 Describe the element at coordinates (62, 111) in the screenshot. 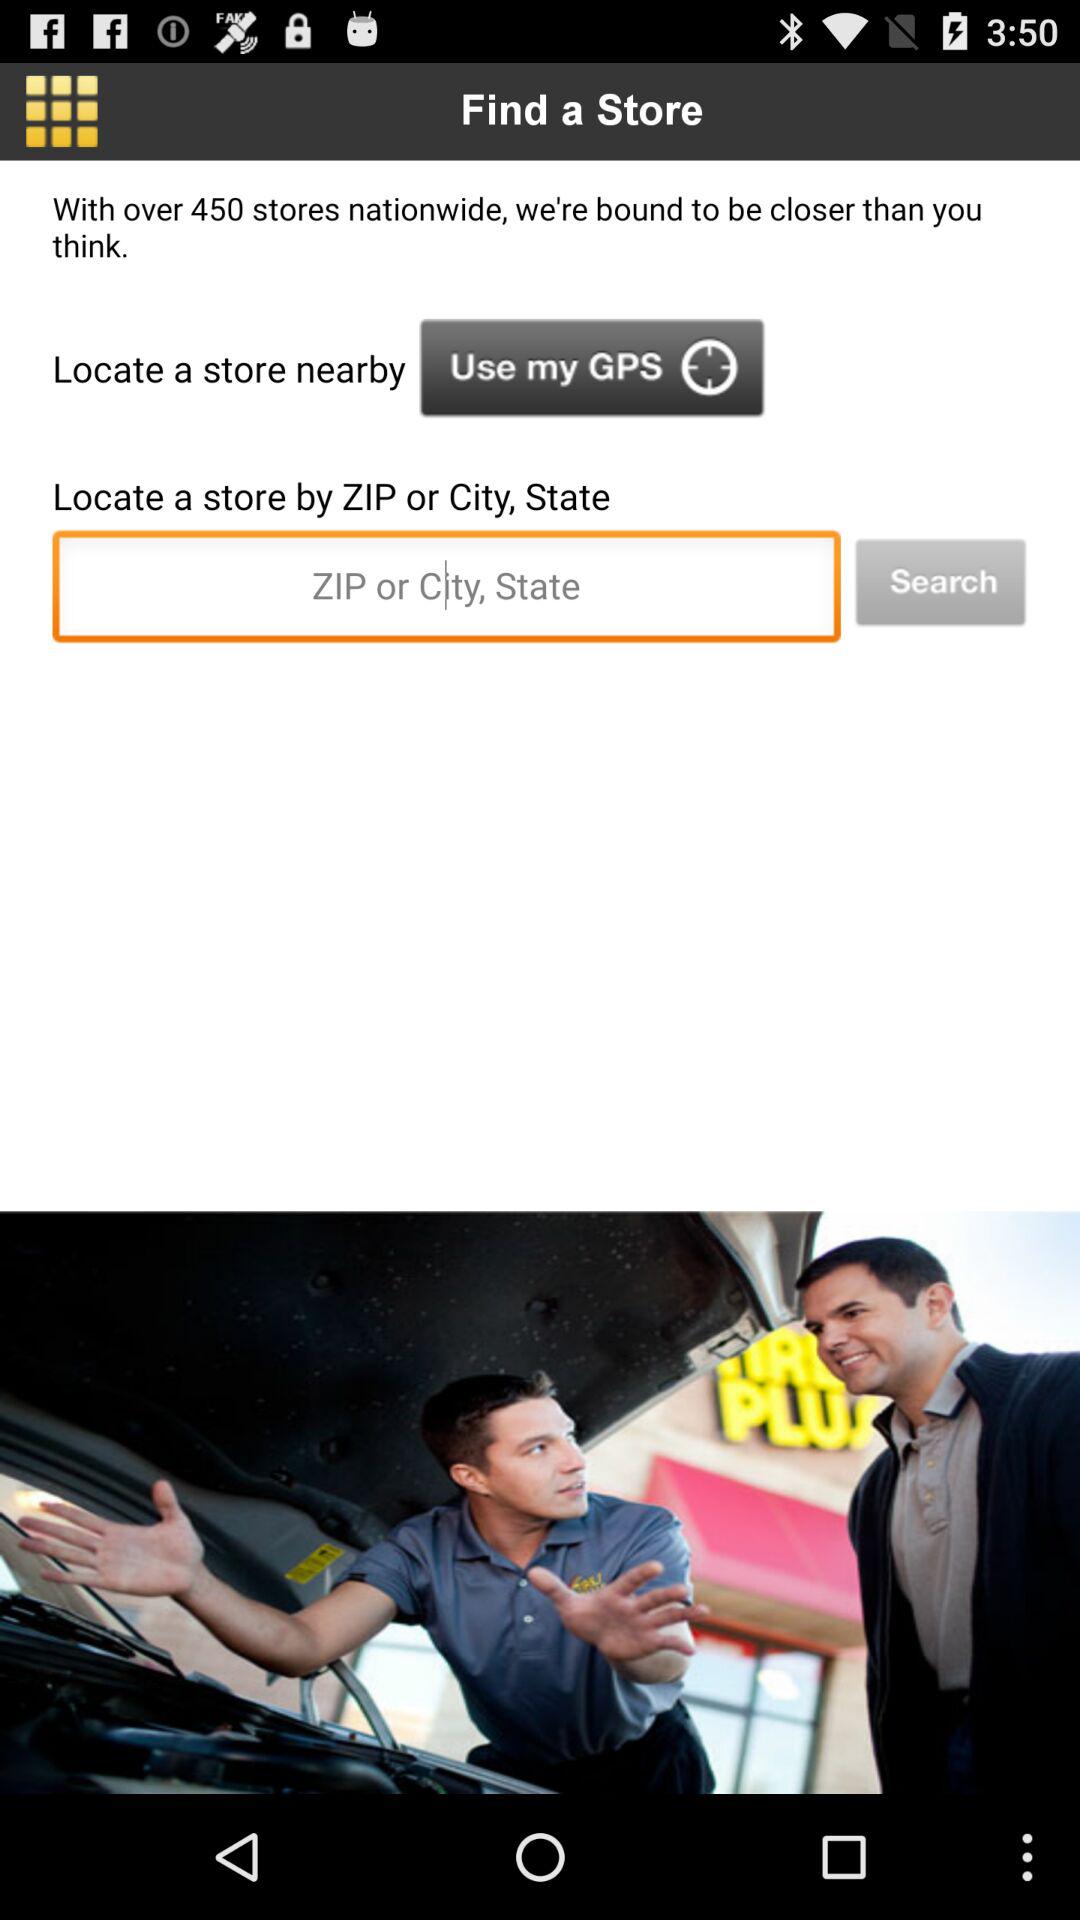

I see `select the apps icon` at that location.